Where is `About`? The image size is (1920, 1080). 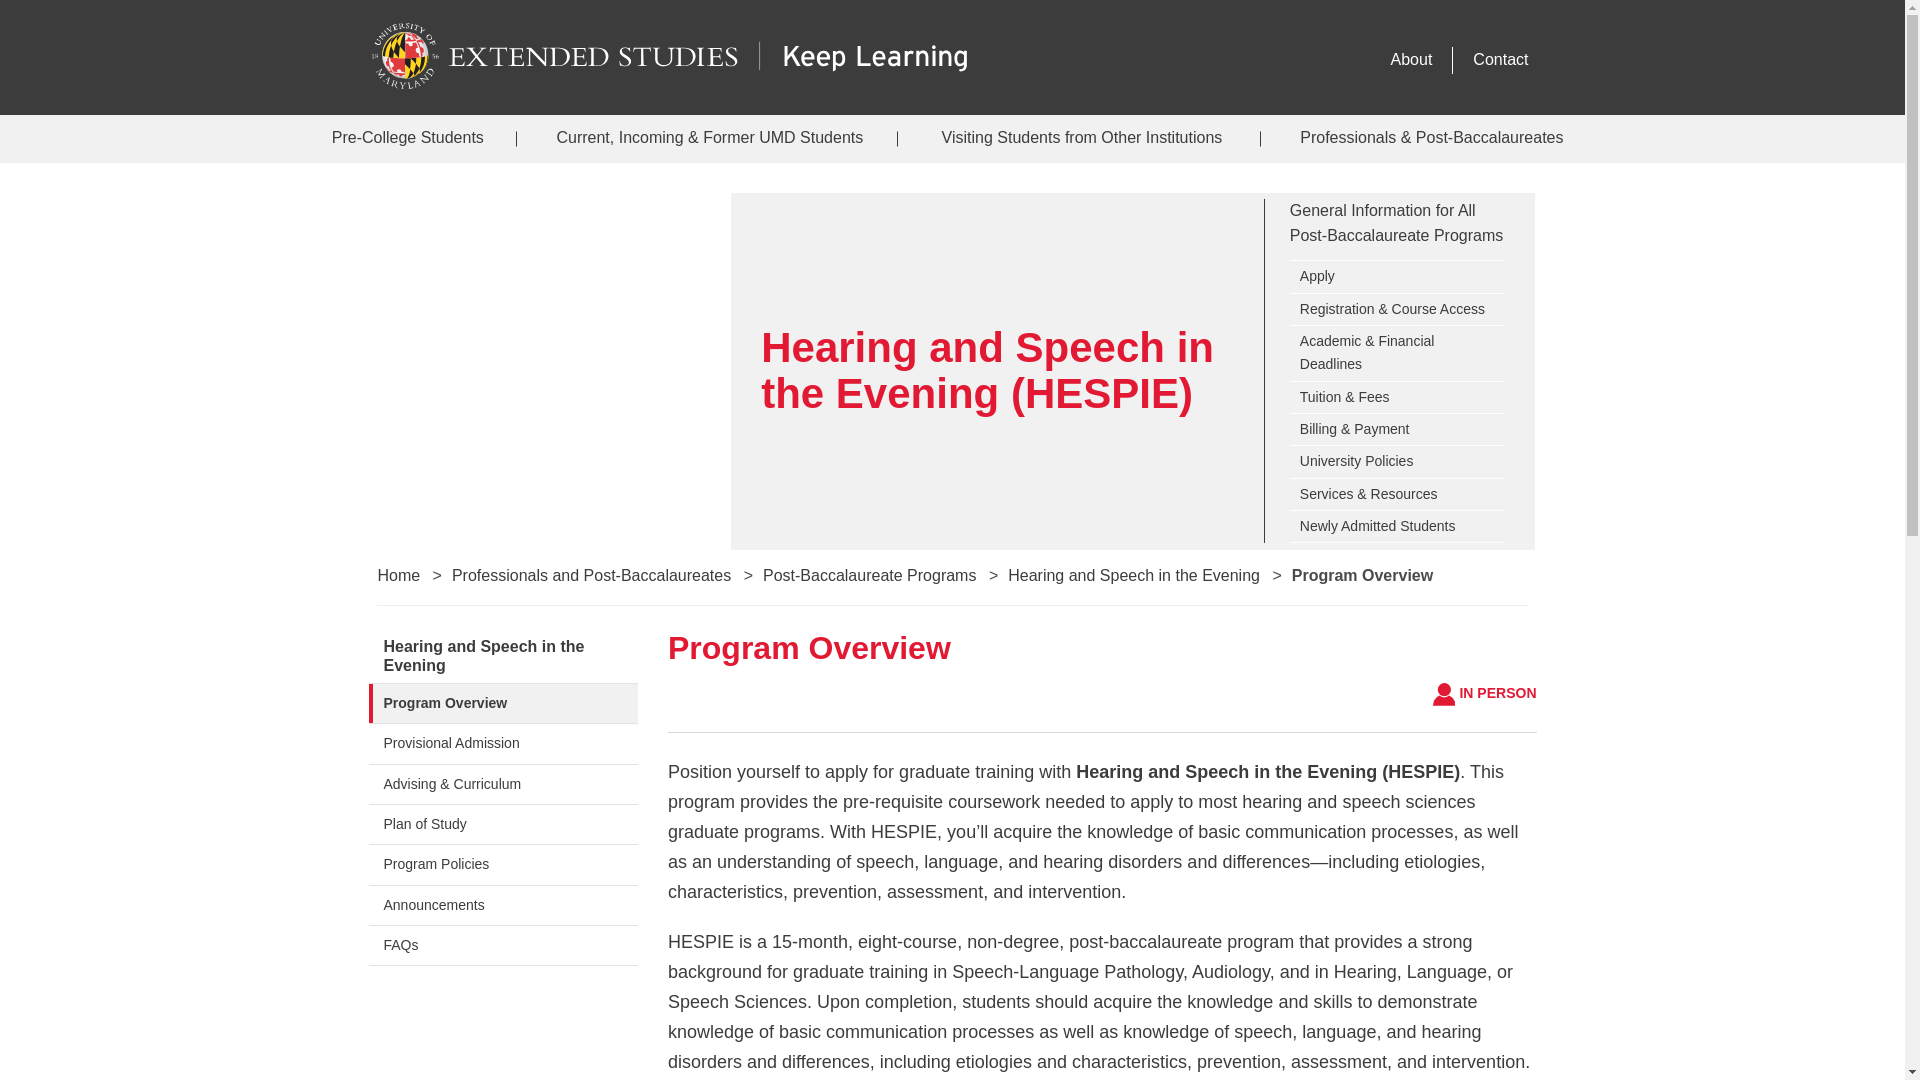 About is located at coordinates (1412, 60).